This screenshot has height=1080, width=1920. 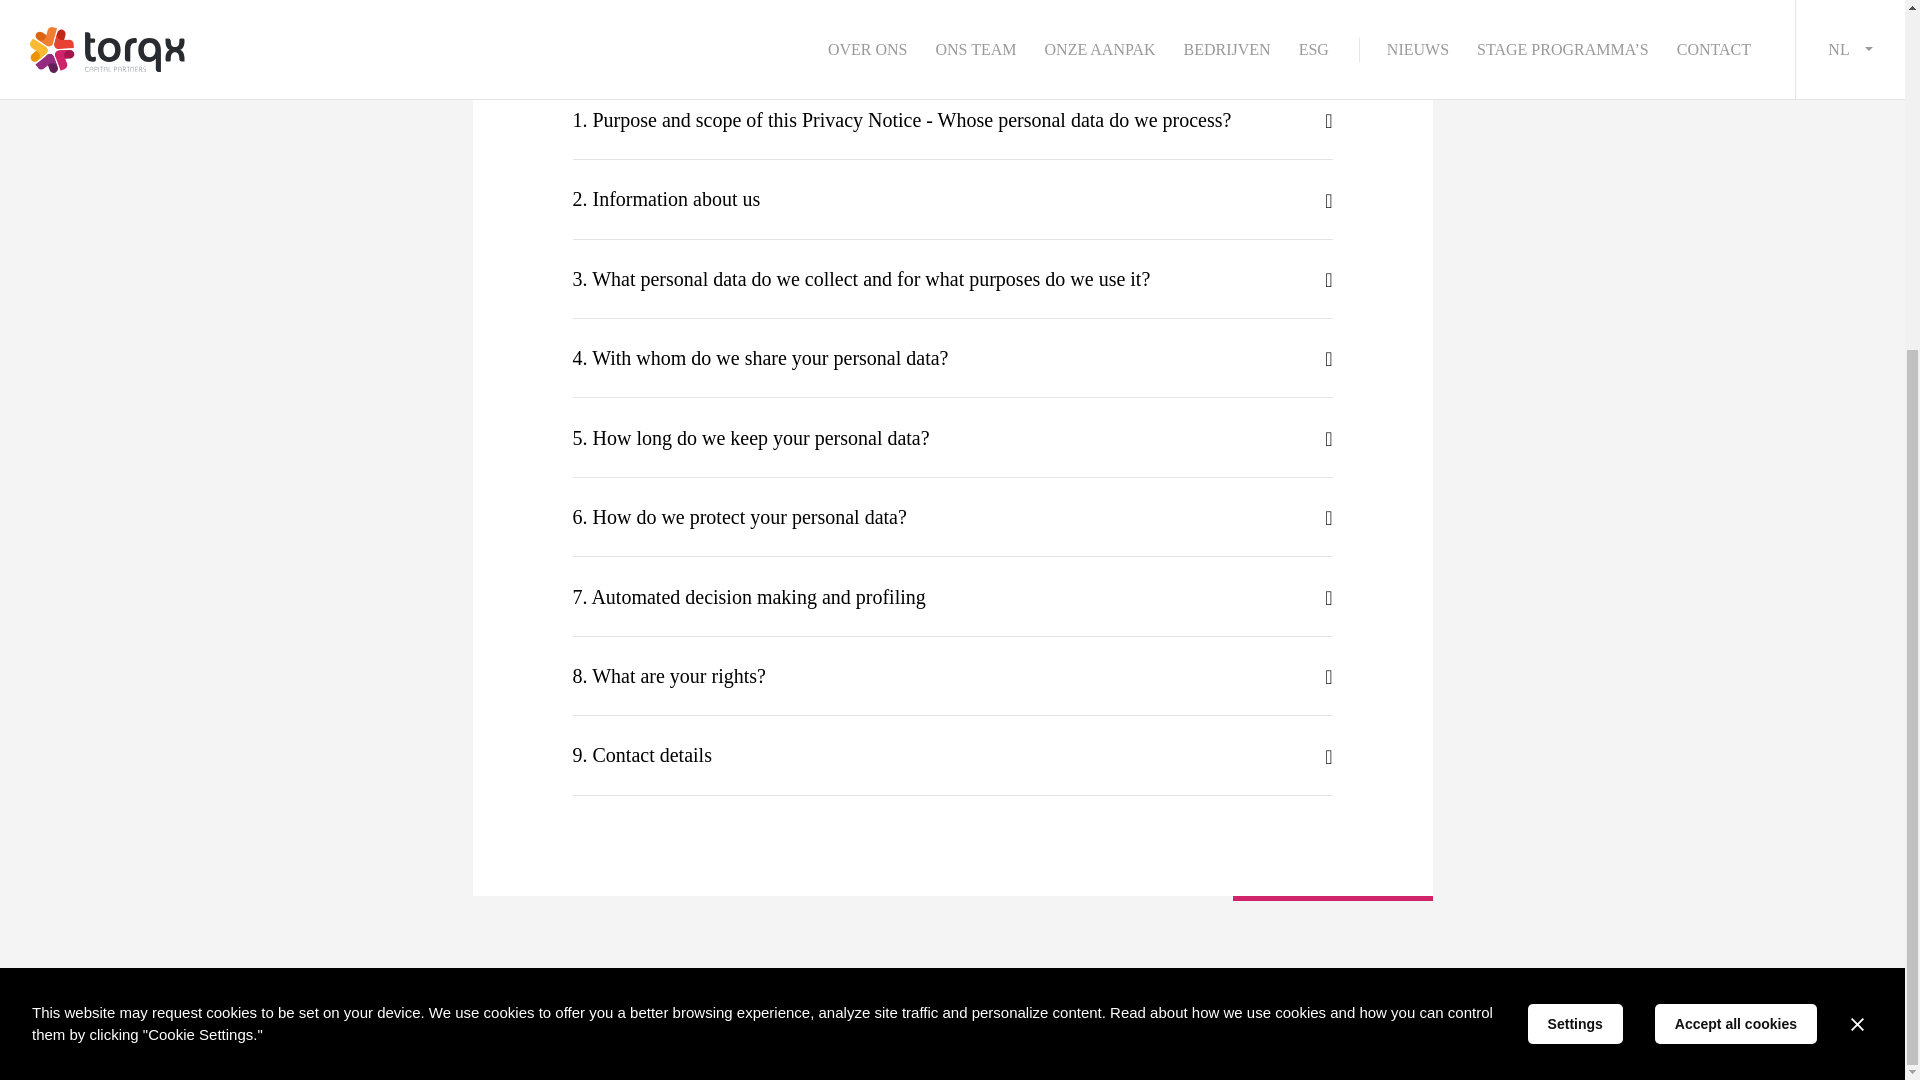 I want to click on Settings, so click(x=1575, y=518).